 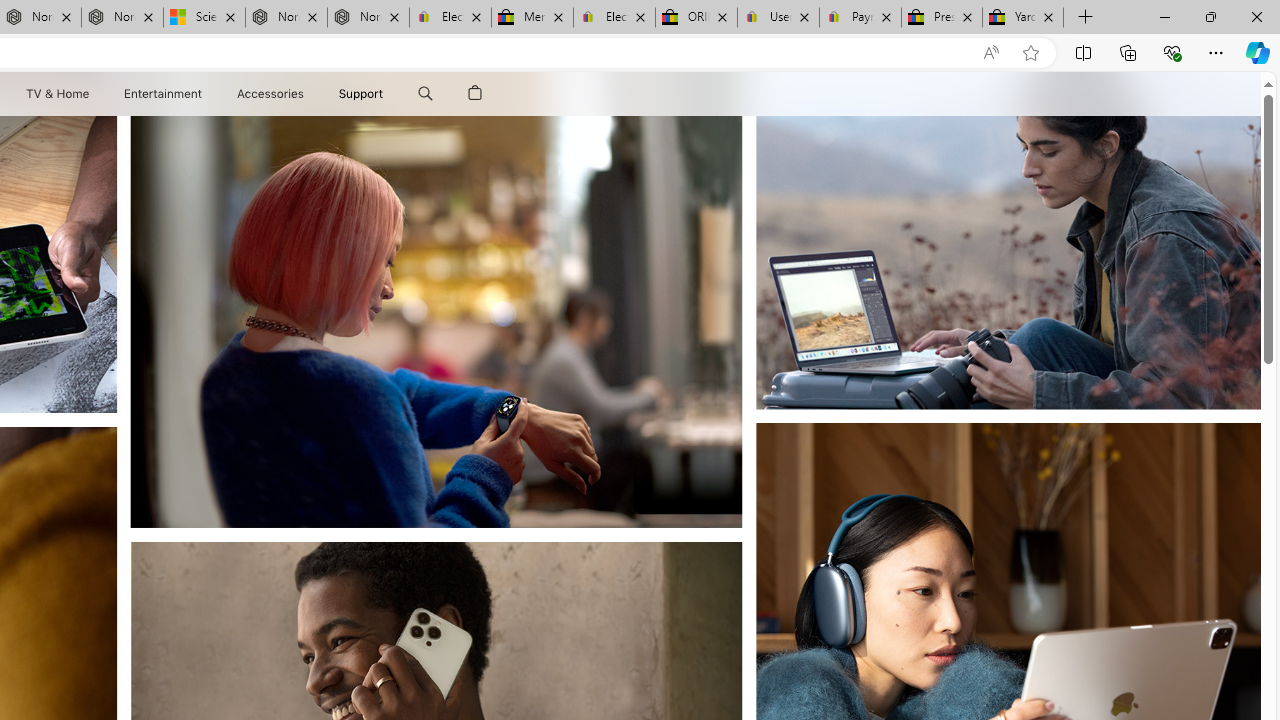 I want to click on Class: globalnav-submenu-trigger-item, so click(x=388, y=94).